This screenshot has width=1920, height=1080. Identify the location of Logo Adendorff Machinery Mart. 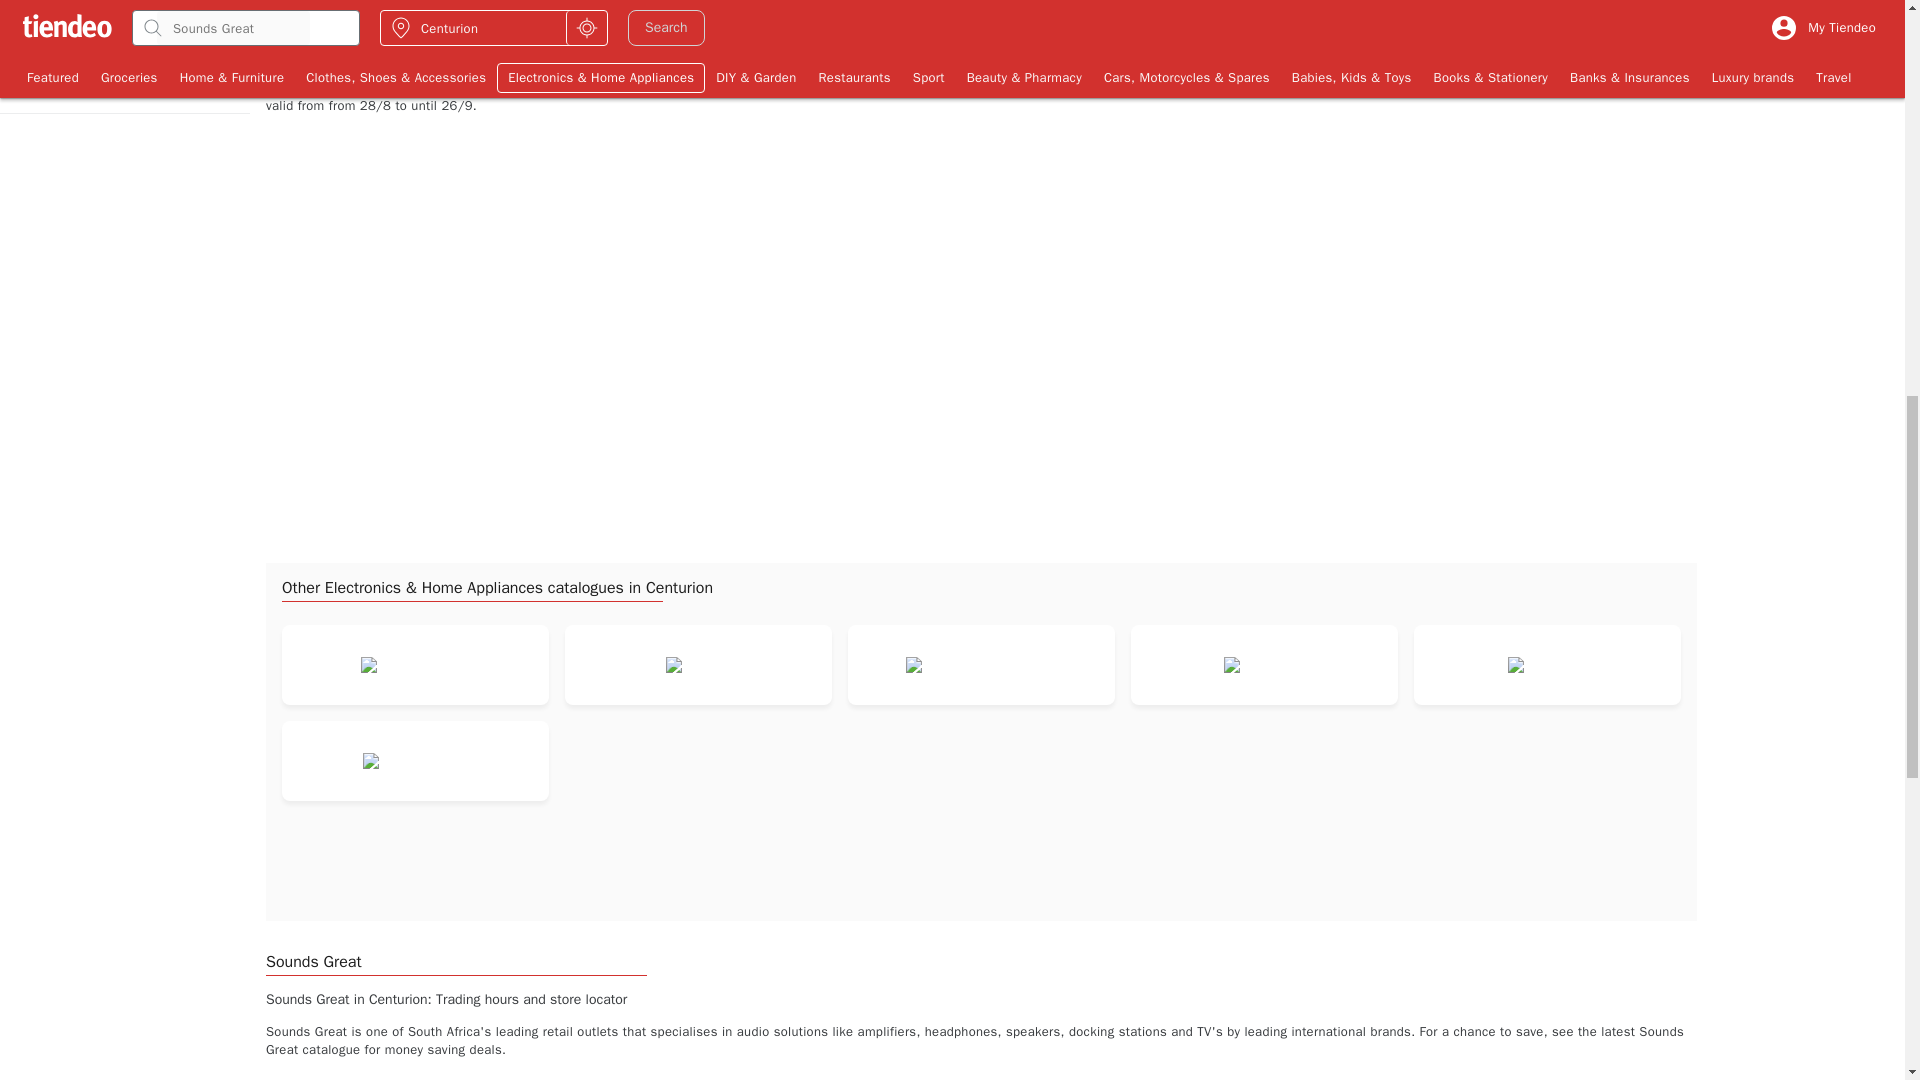
(982, 664).